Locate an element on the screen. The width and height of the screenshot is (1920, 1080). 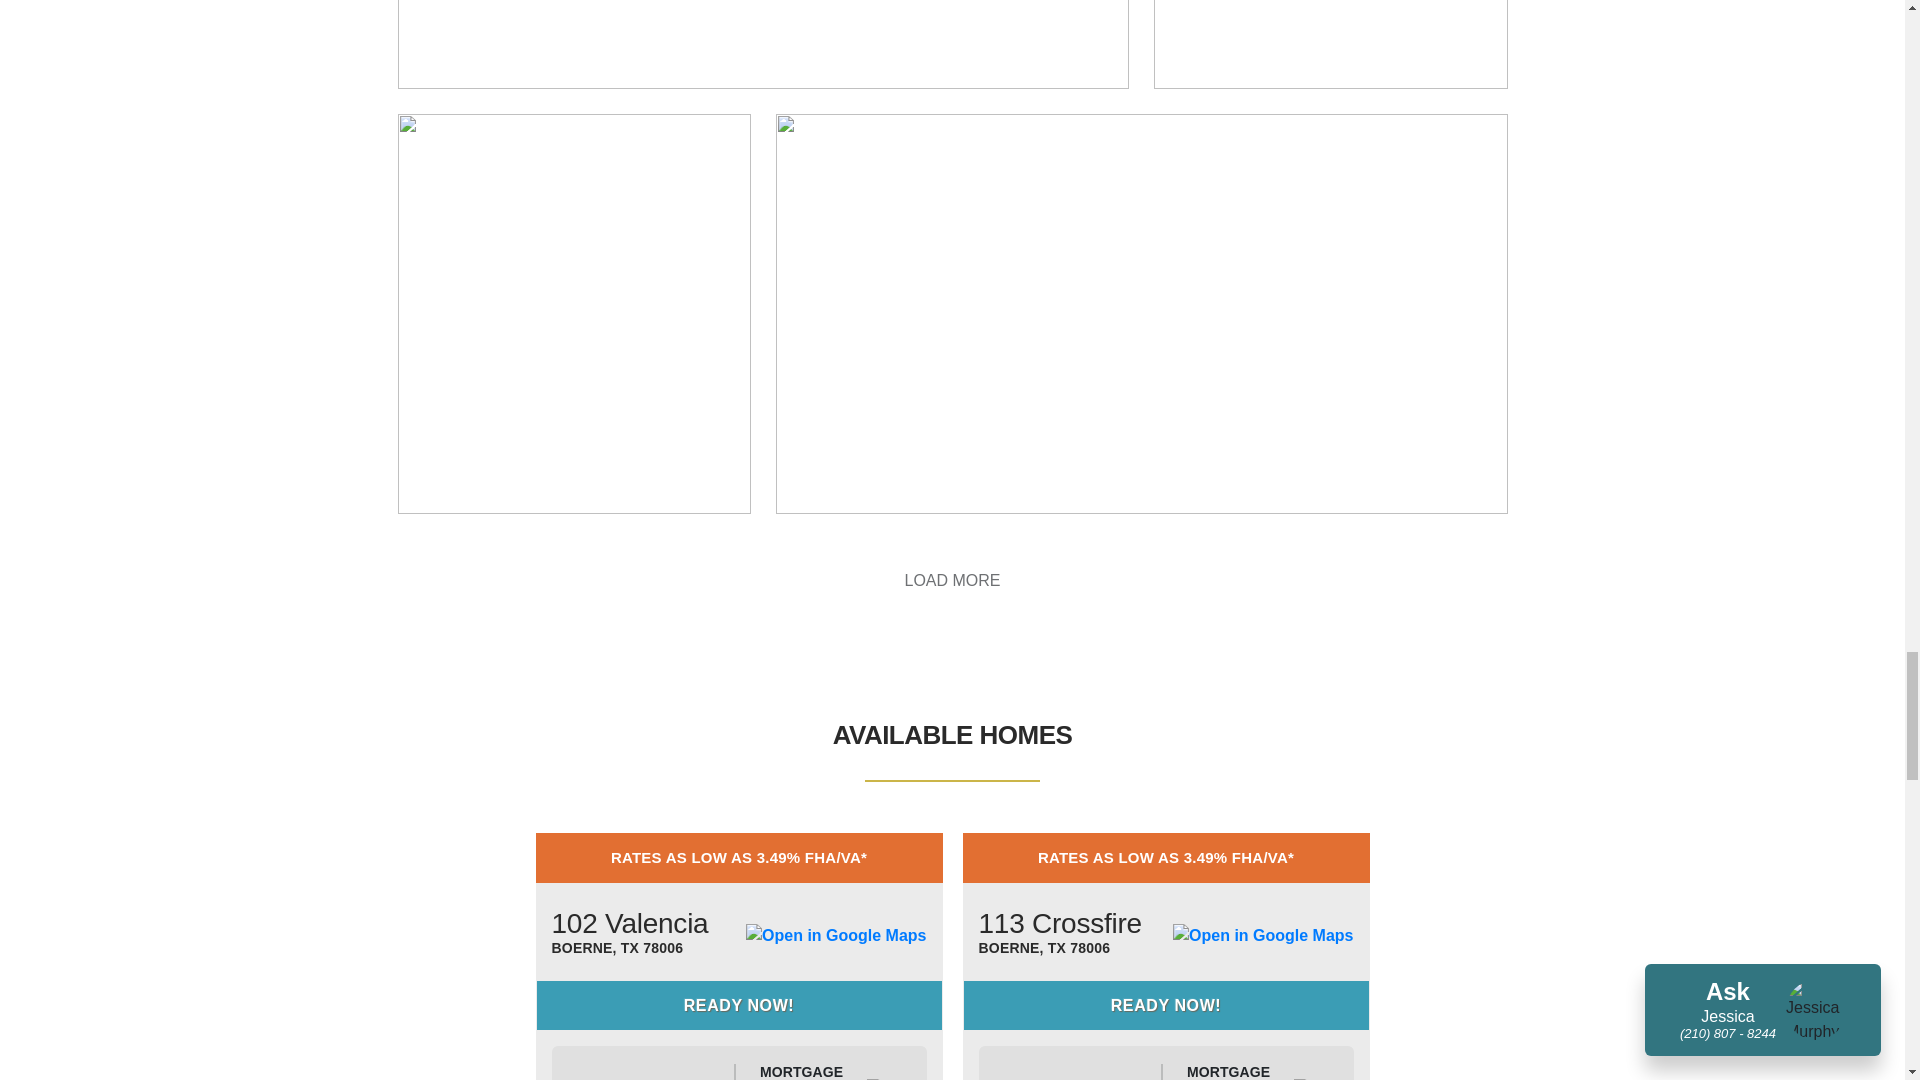
Map This Home is located at coordinates (1263, 936).